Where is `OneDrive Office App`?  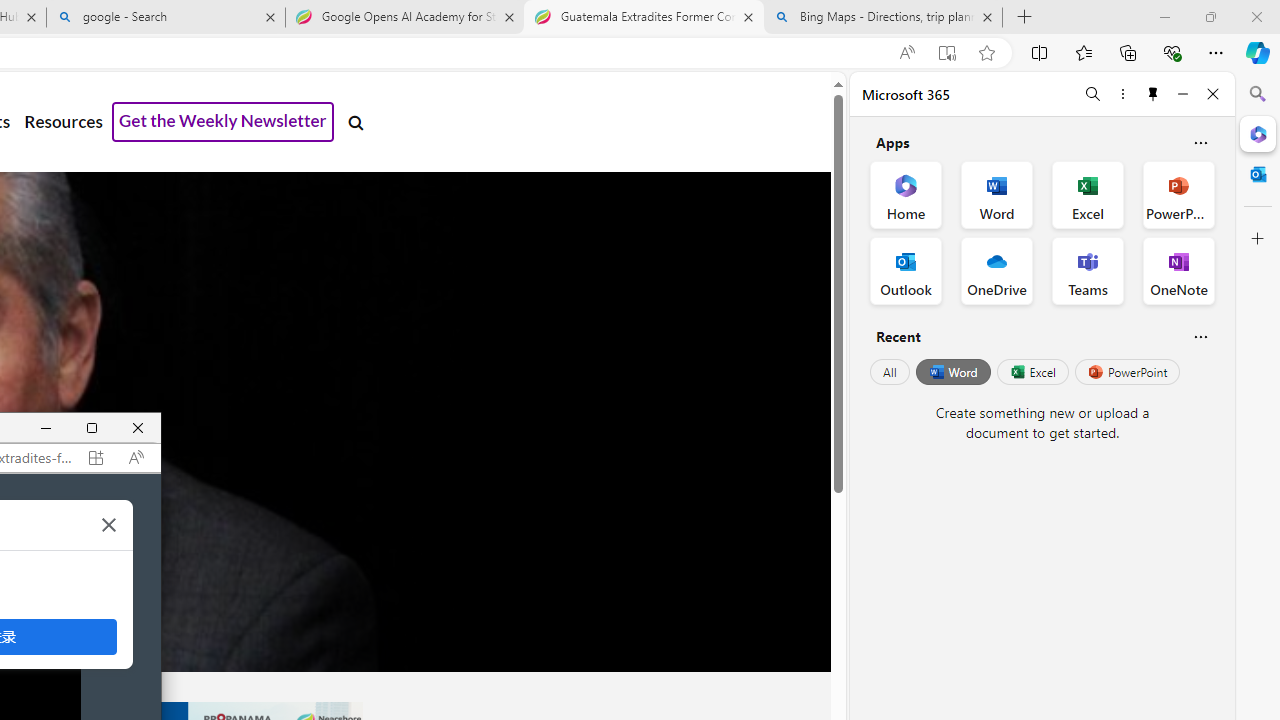
OneDrive Office App is located at coordinates (996, 270).